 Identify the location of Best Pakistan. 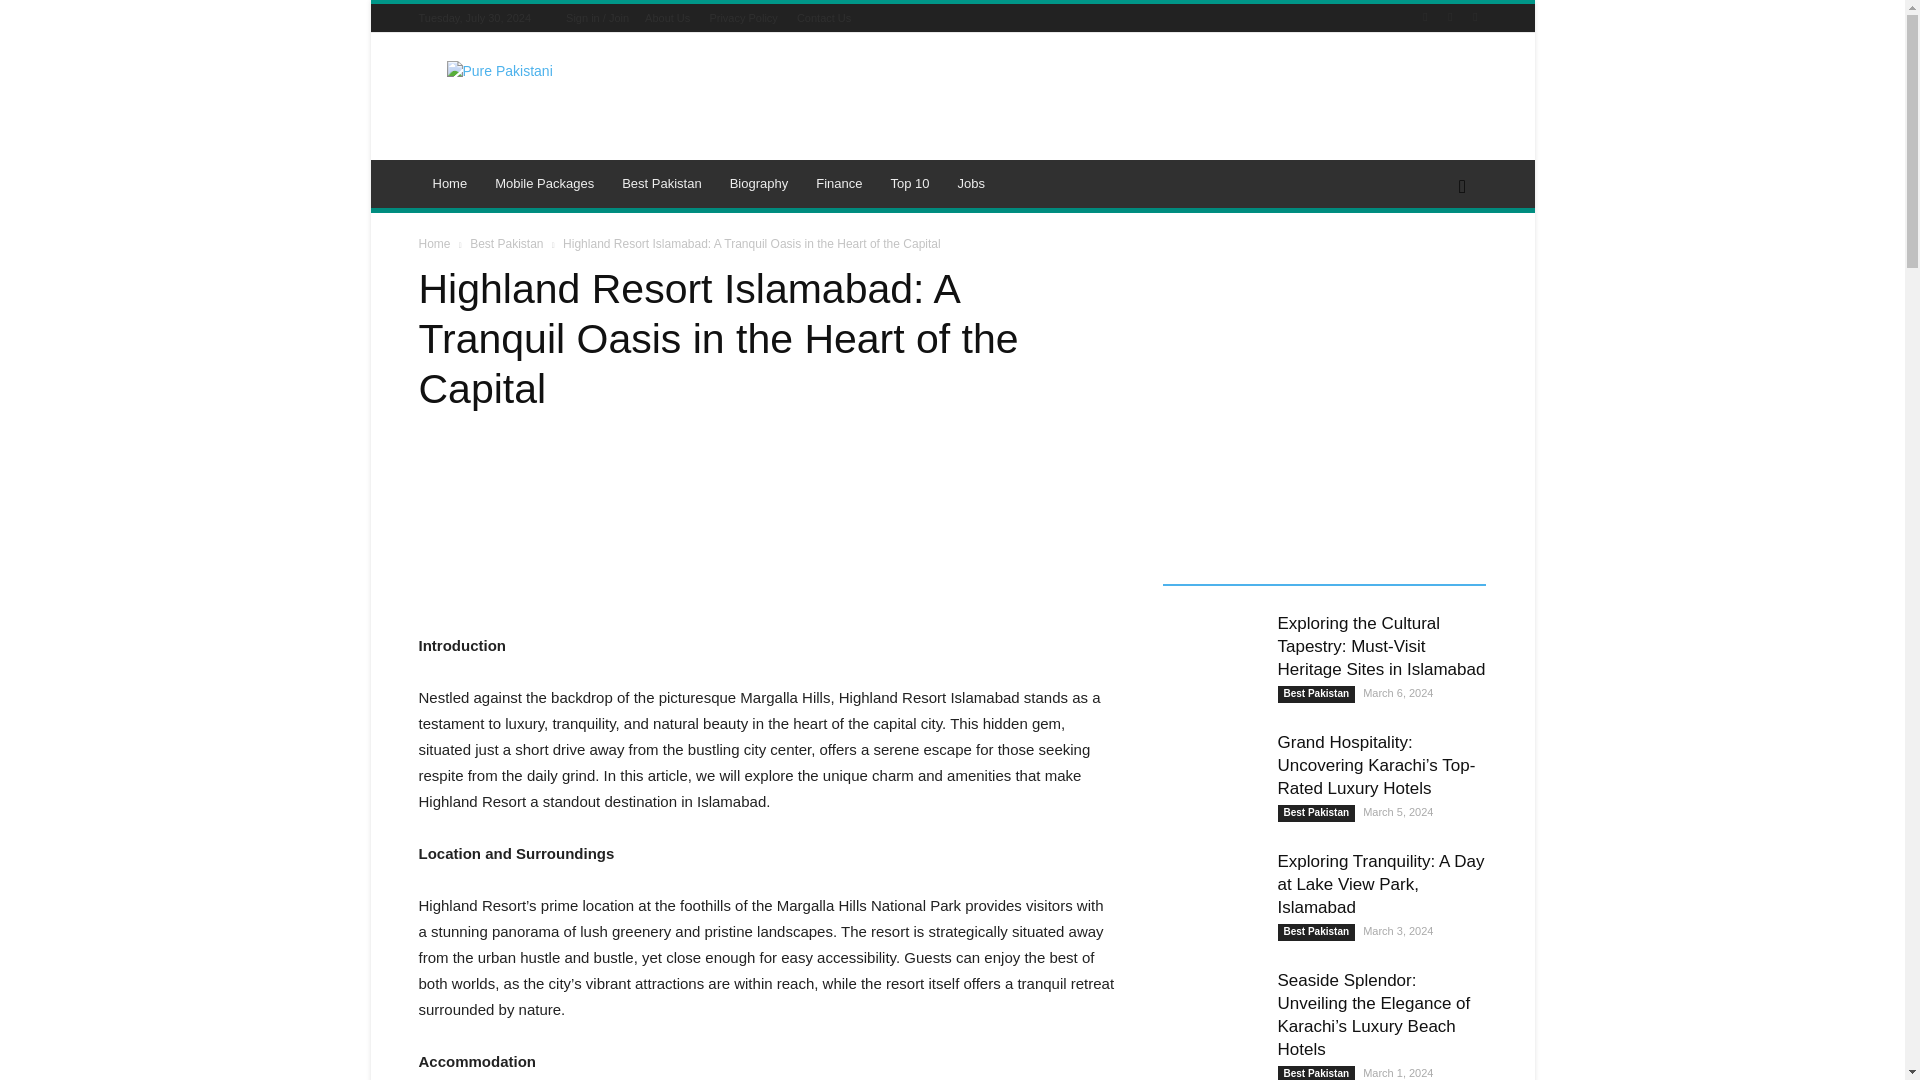
(662, 184).